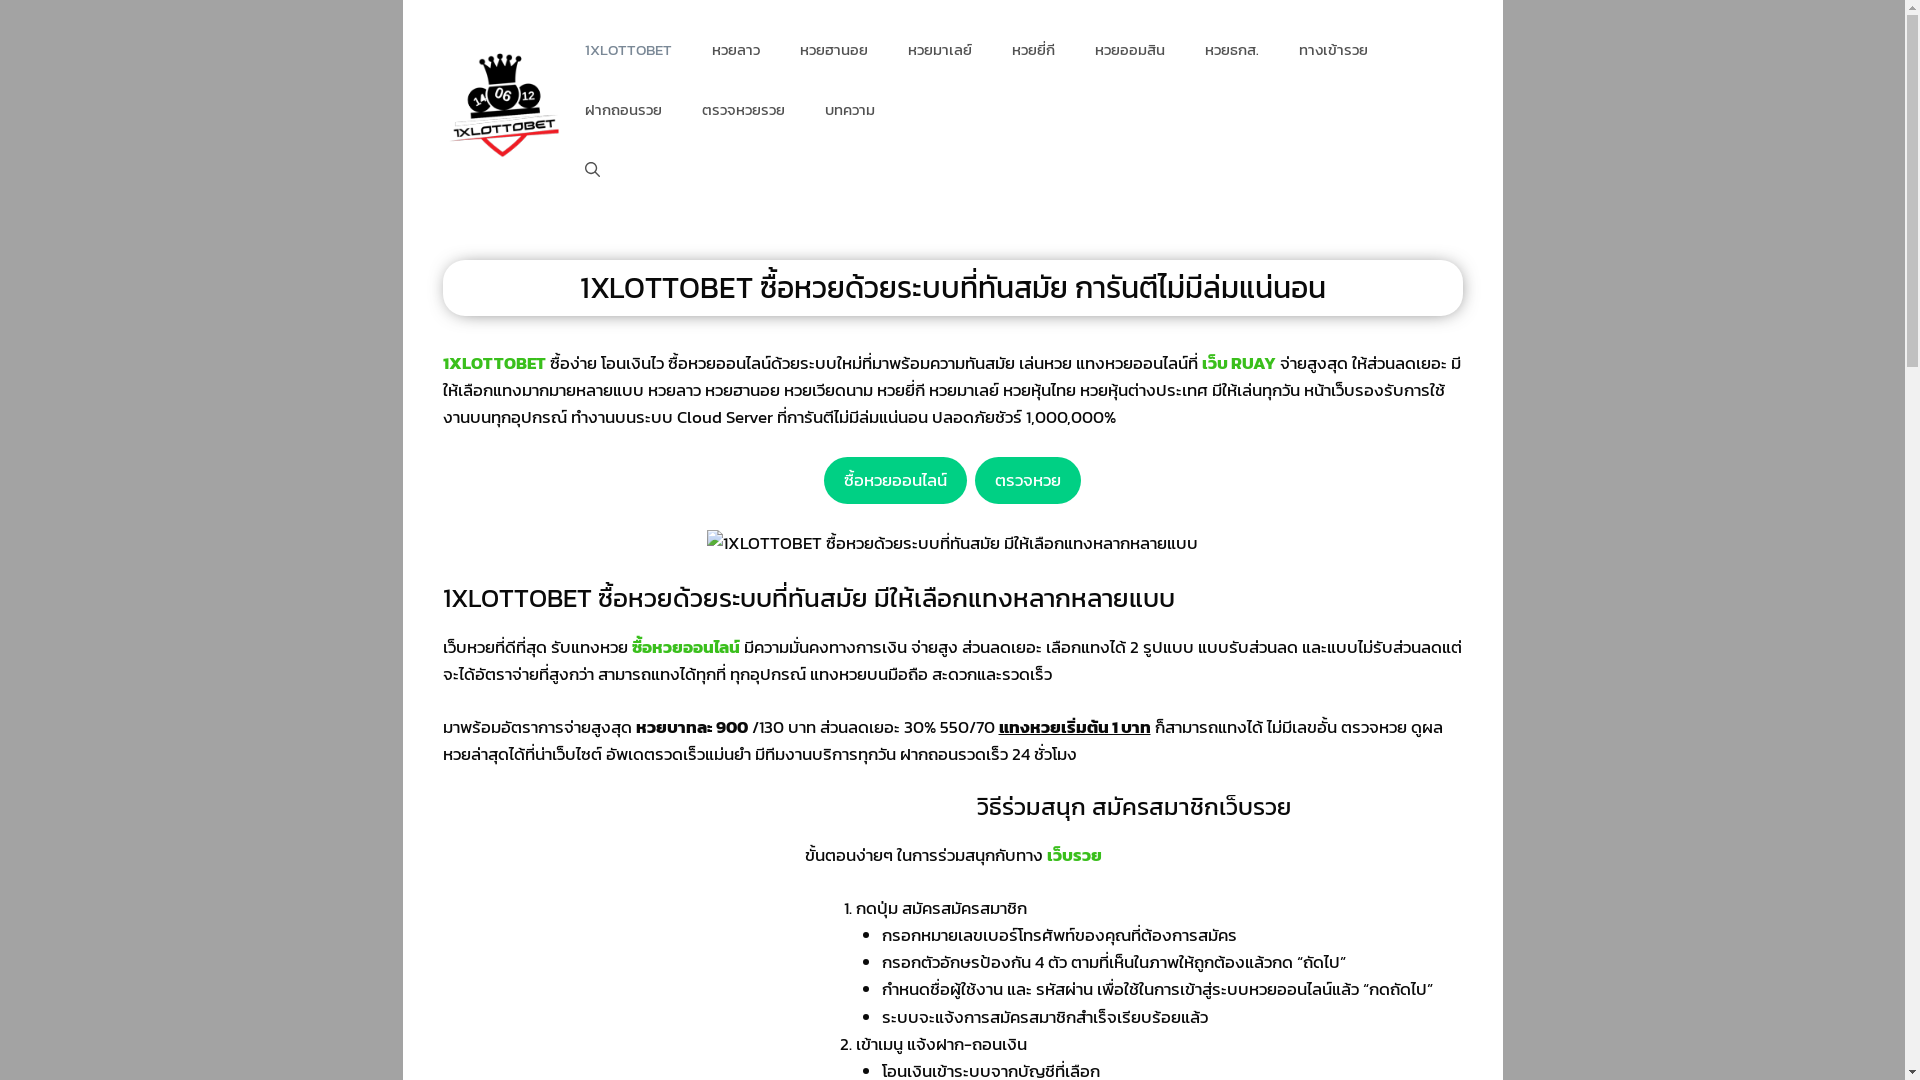 The height and width of the screenshot is (1080, 1920). What do you see at coordinates (628, 50) in the screenshot?
I see `1XLOTTOBET` at bounding box center [628, 50].